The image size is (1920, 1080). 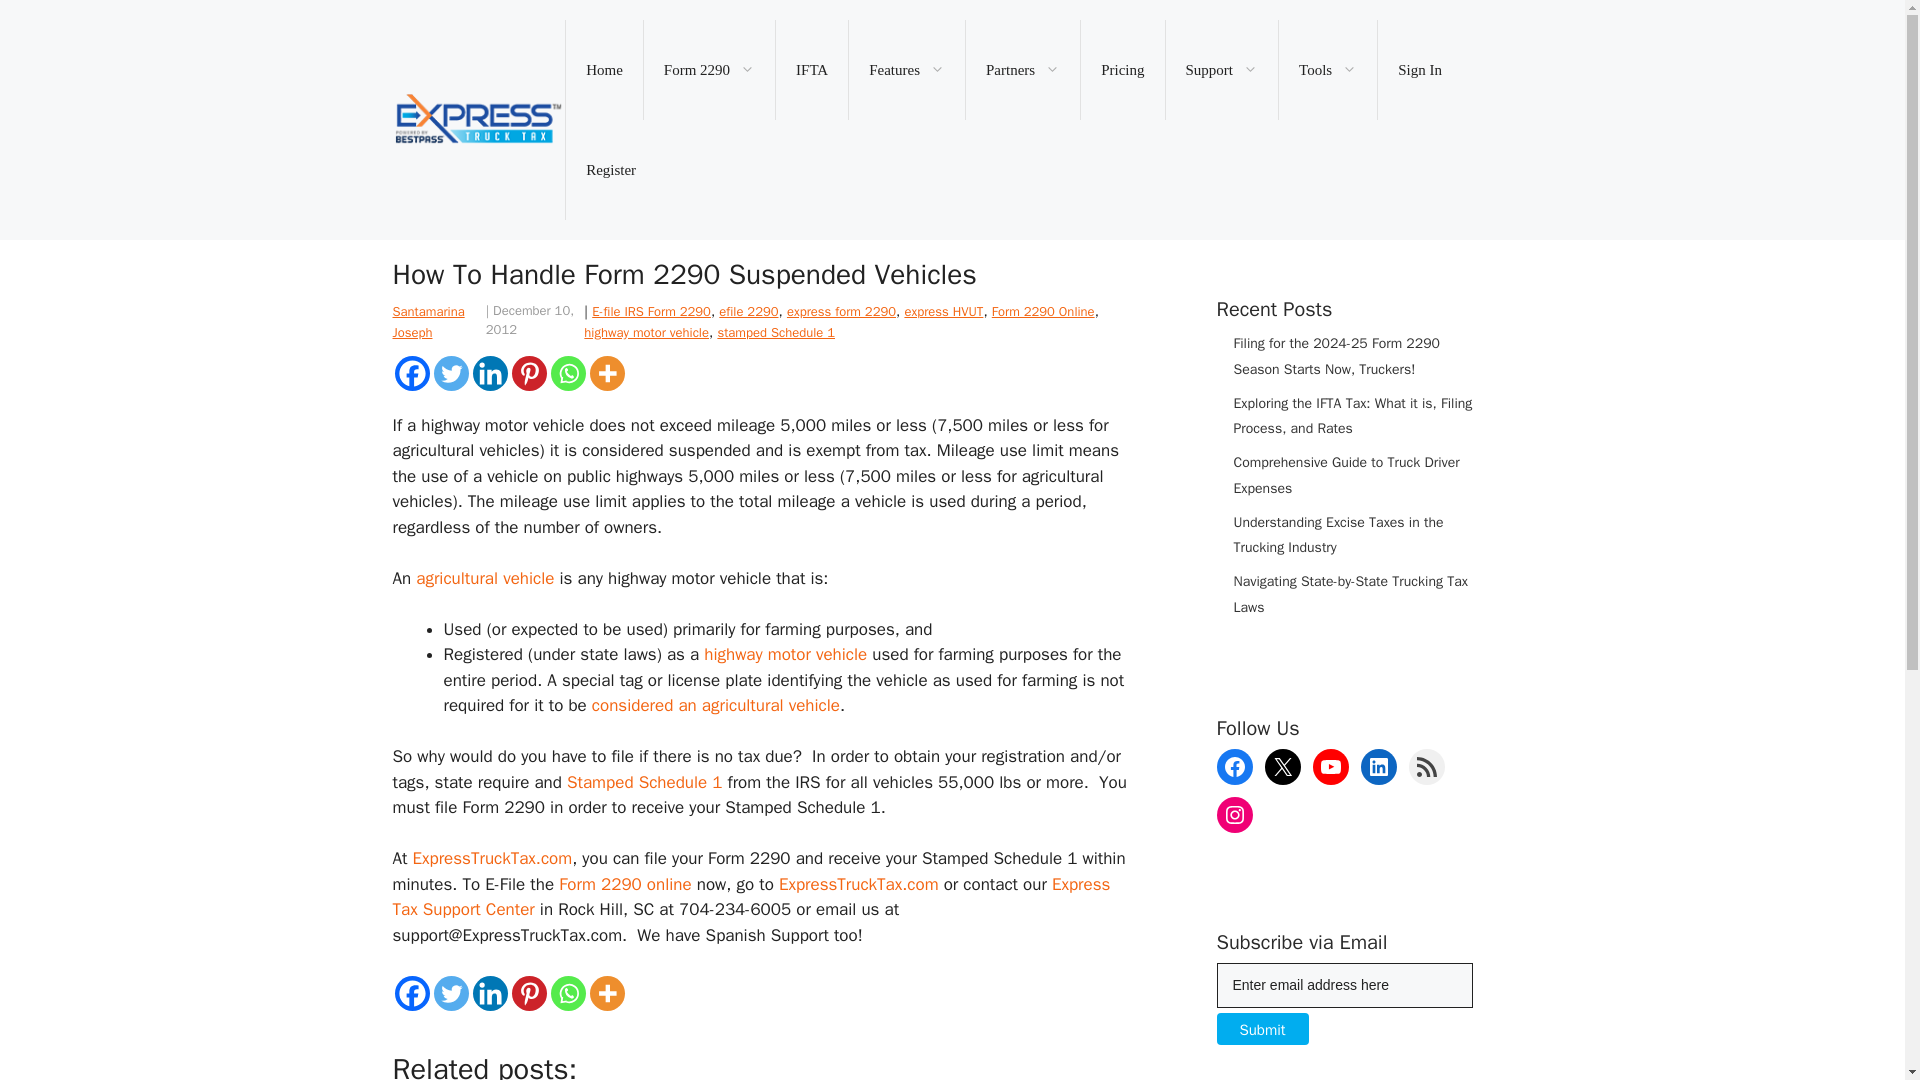 What do you see at coordinates (1344, 985) in the screenshot?
I see `Enter email address here` at bounding box center [1344, 985].